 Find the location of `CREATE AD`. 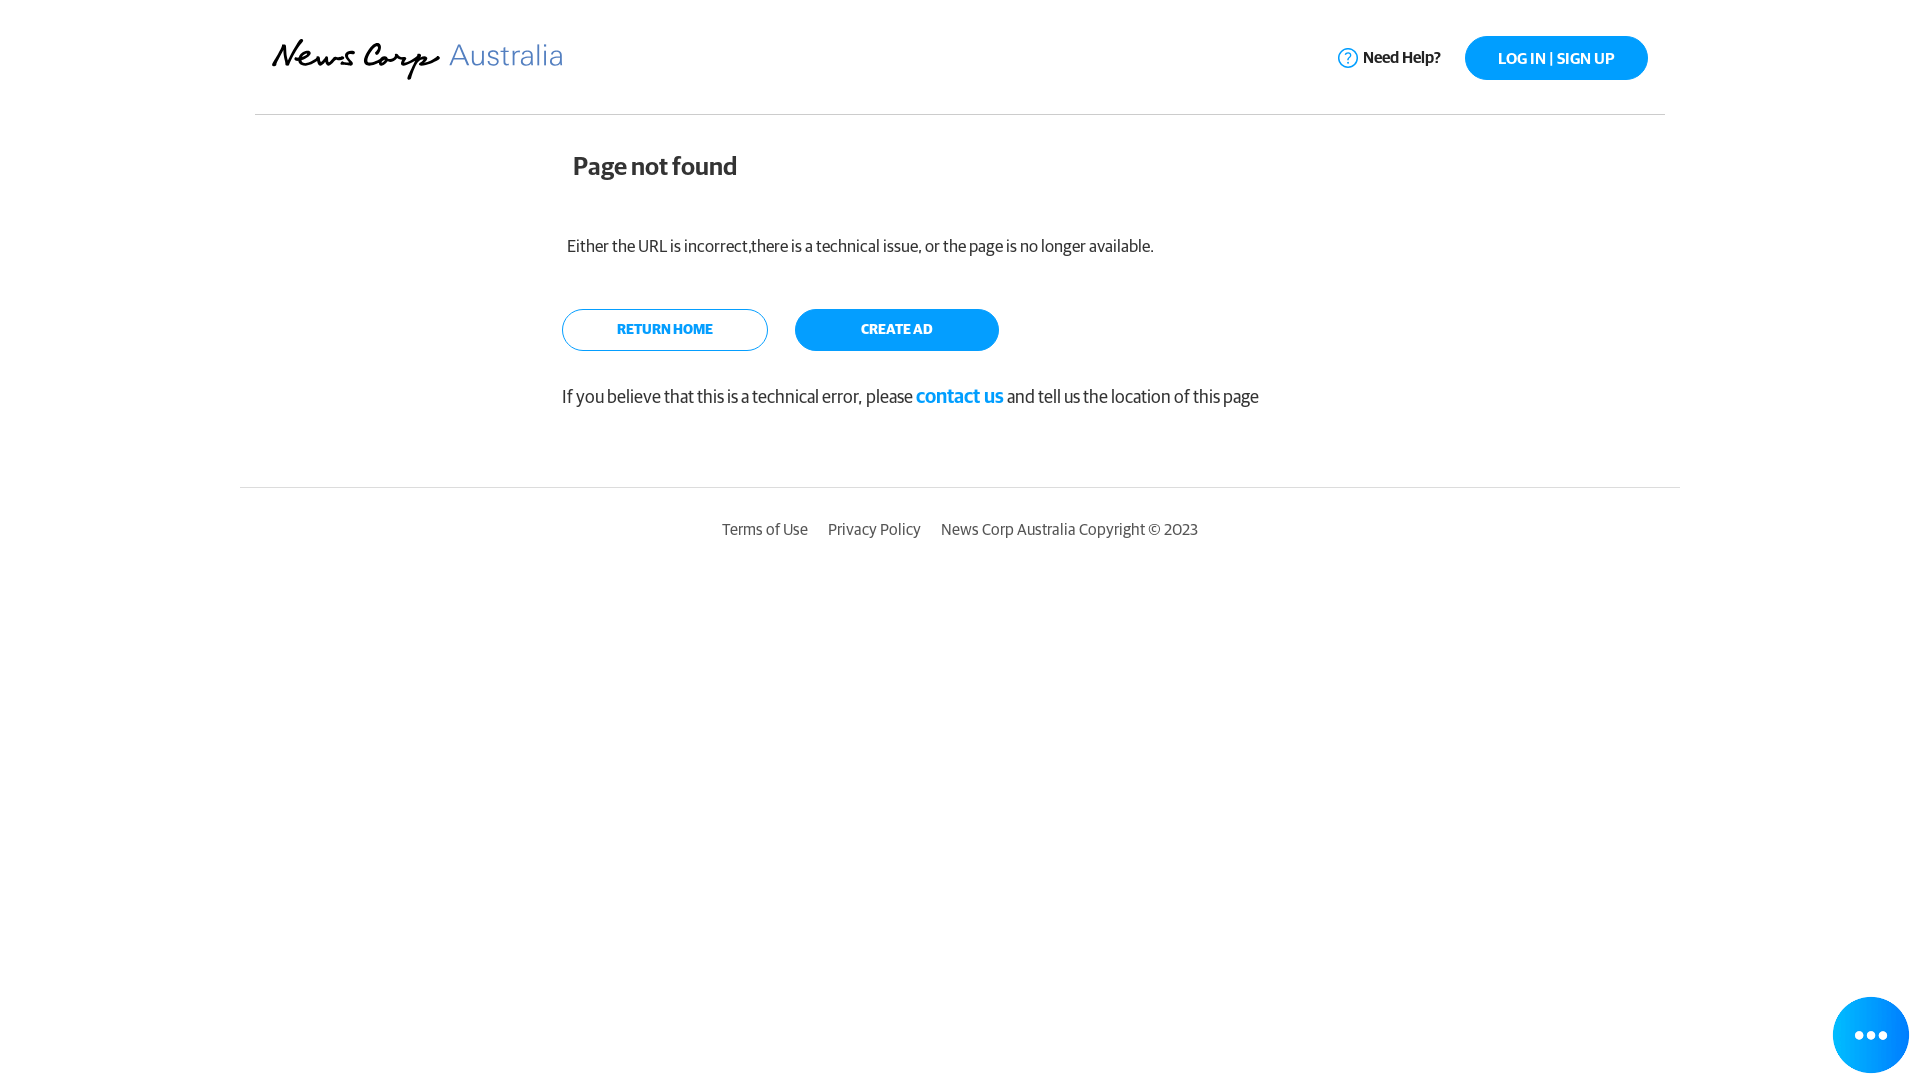

CREATE AD is located at coordinates (896, 330).